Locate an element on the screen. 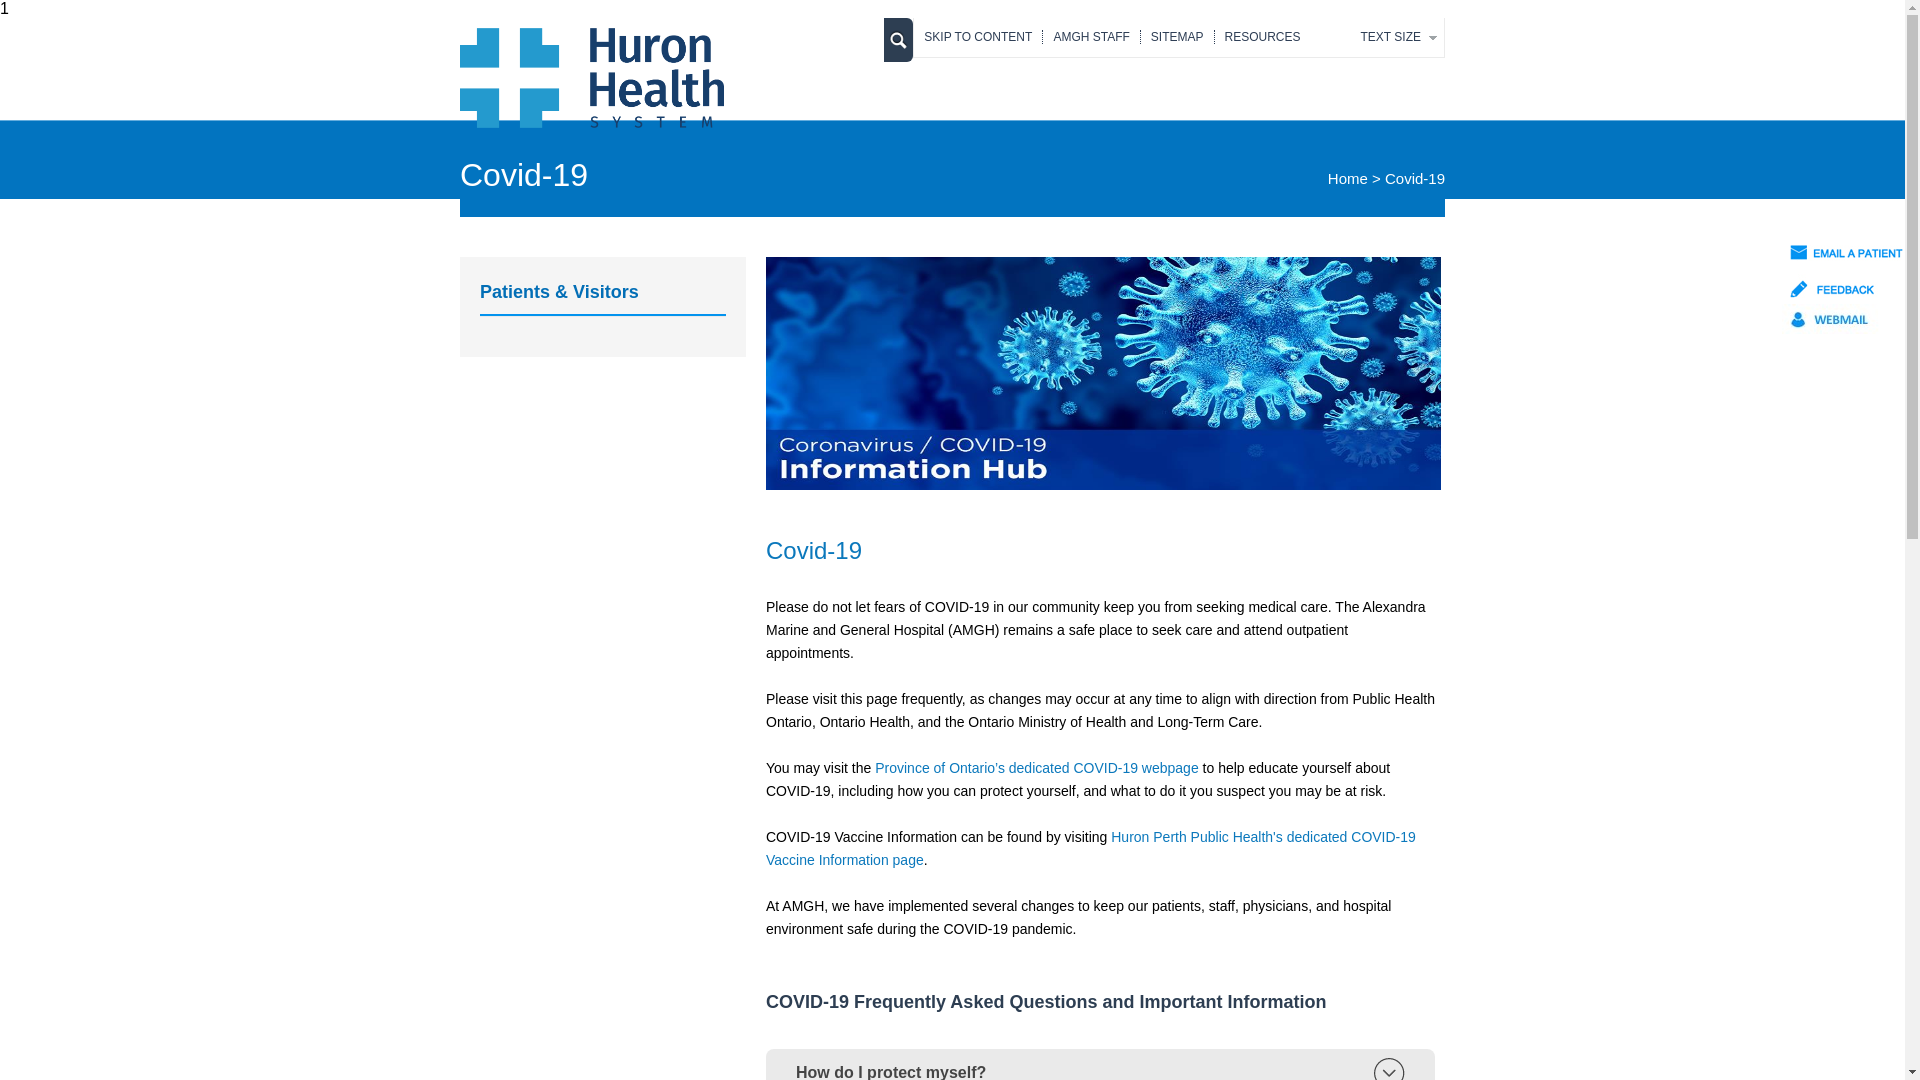  Search this site is located at coordinates (898, 44).